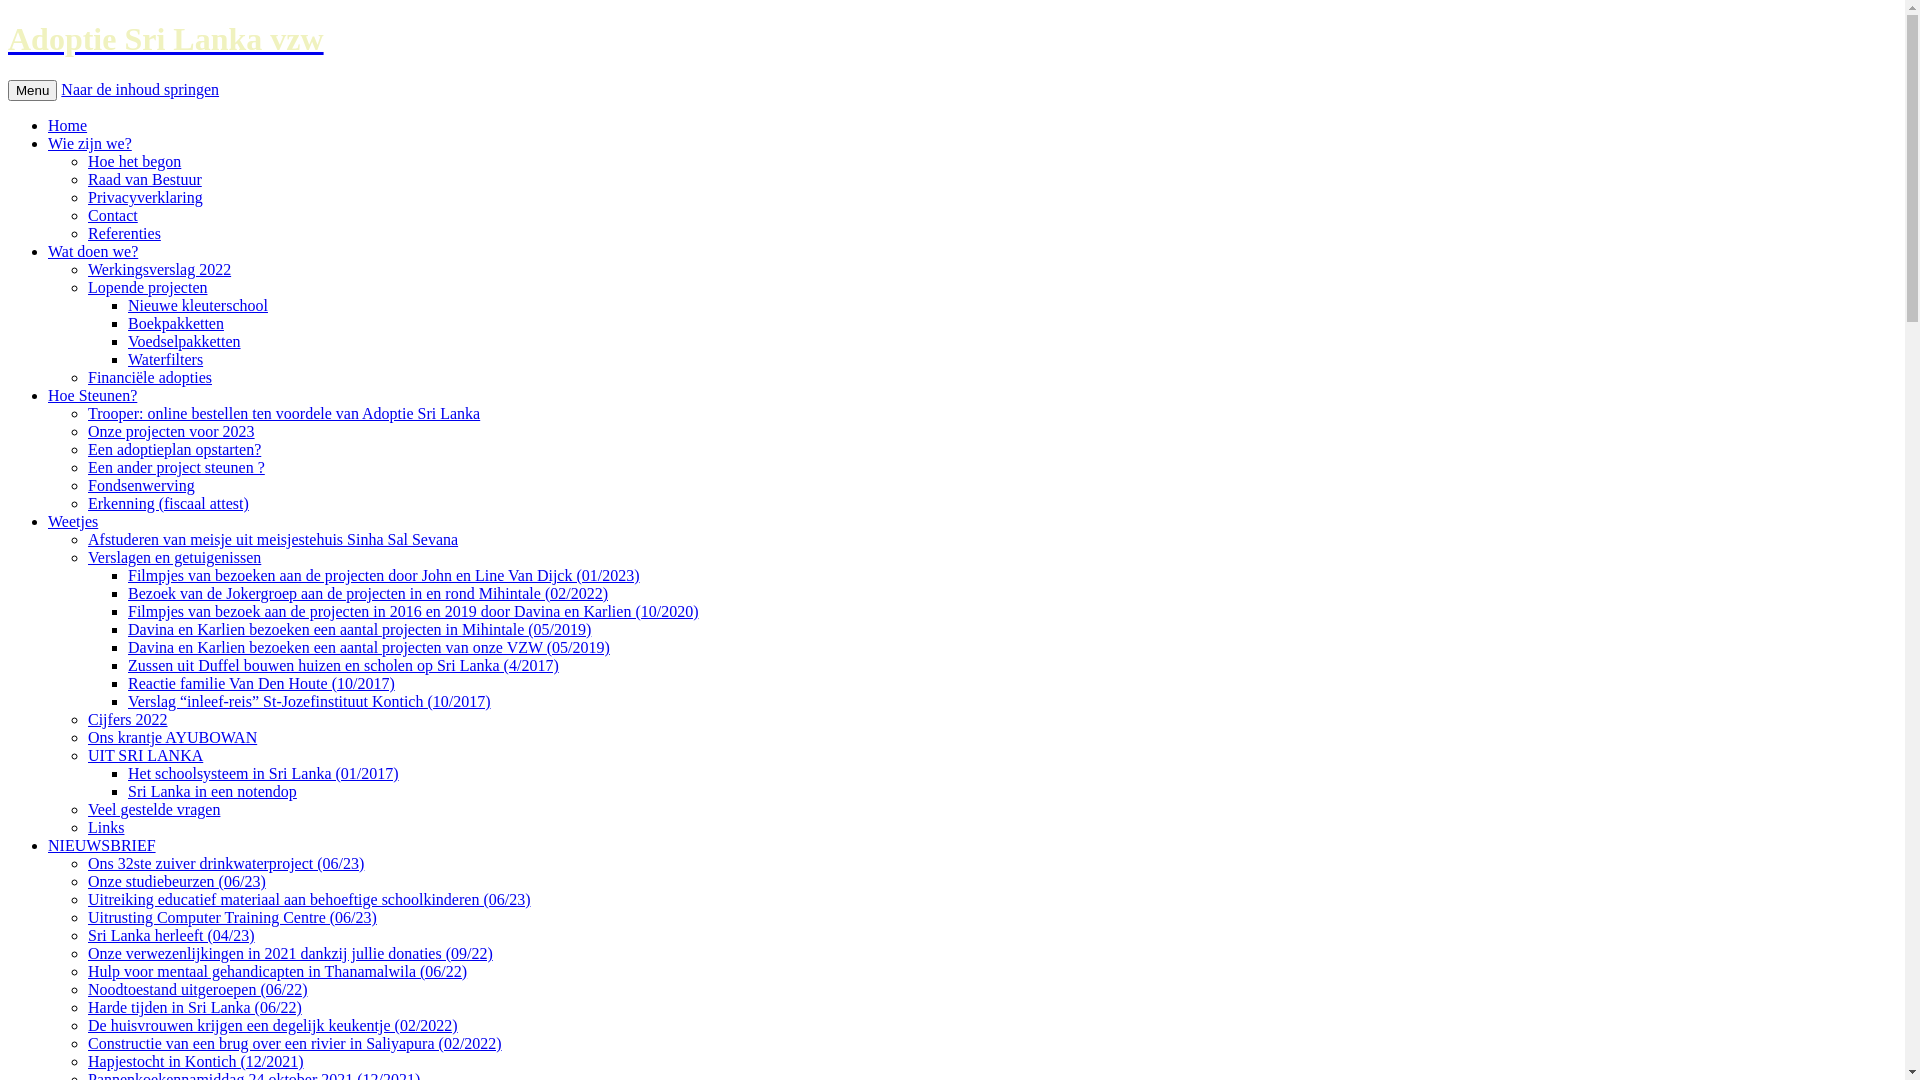 This screenshot has width=1920, height=1080. What do you see at coordinates (93, 252) in the screenshot?
I see `Wat doen we?` at bounding box center [93, 252].